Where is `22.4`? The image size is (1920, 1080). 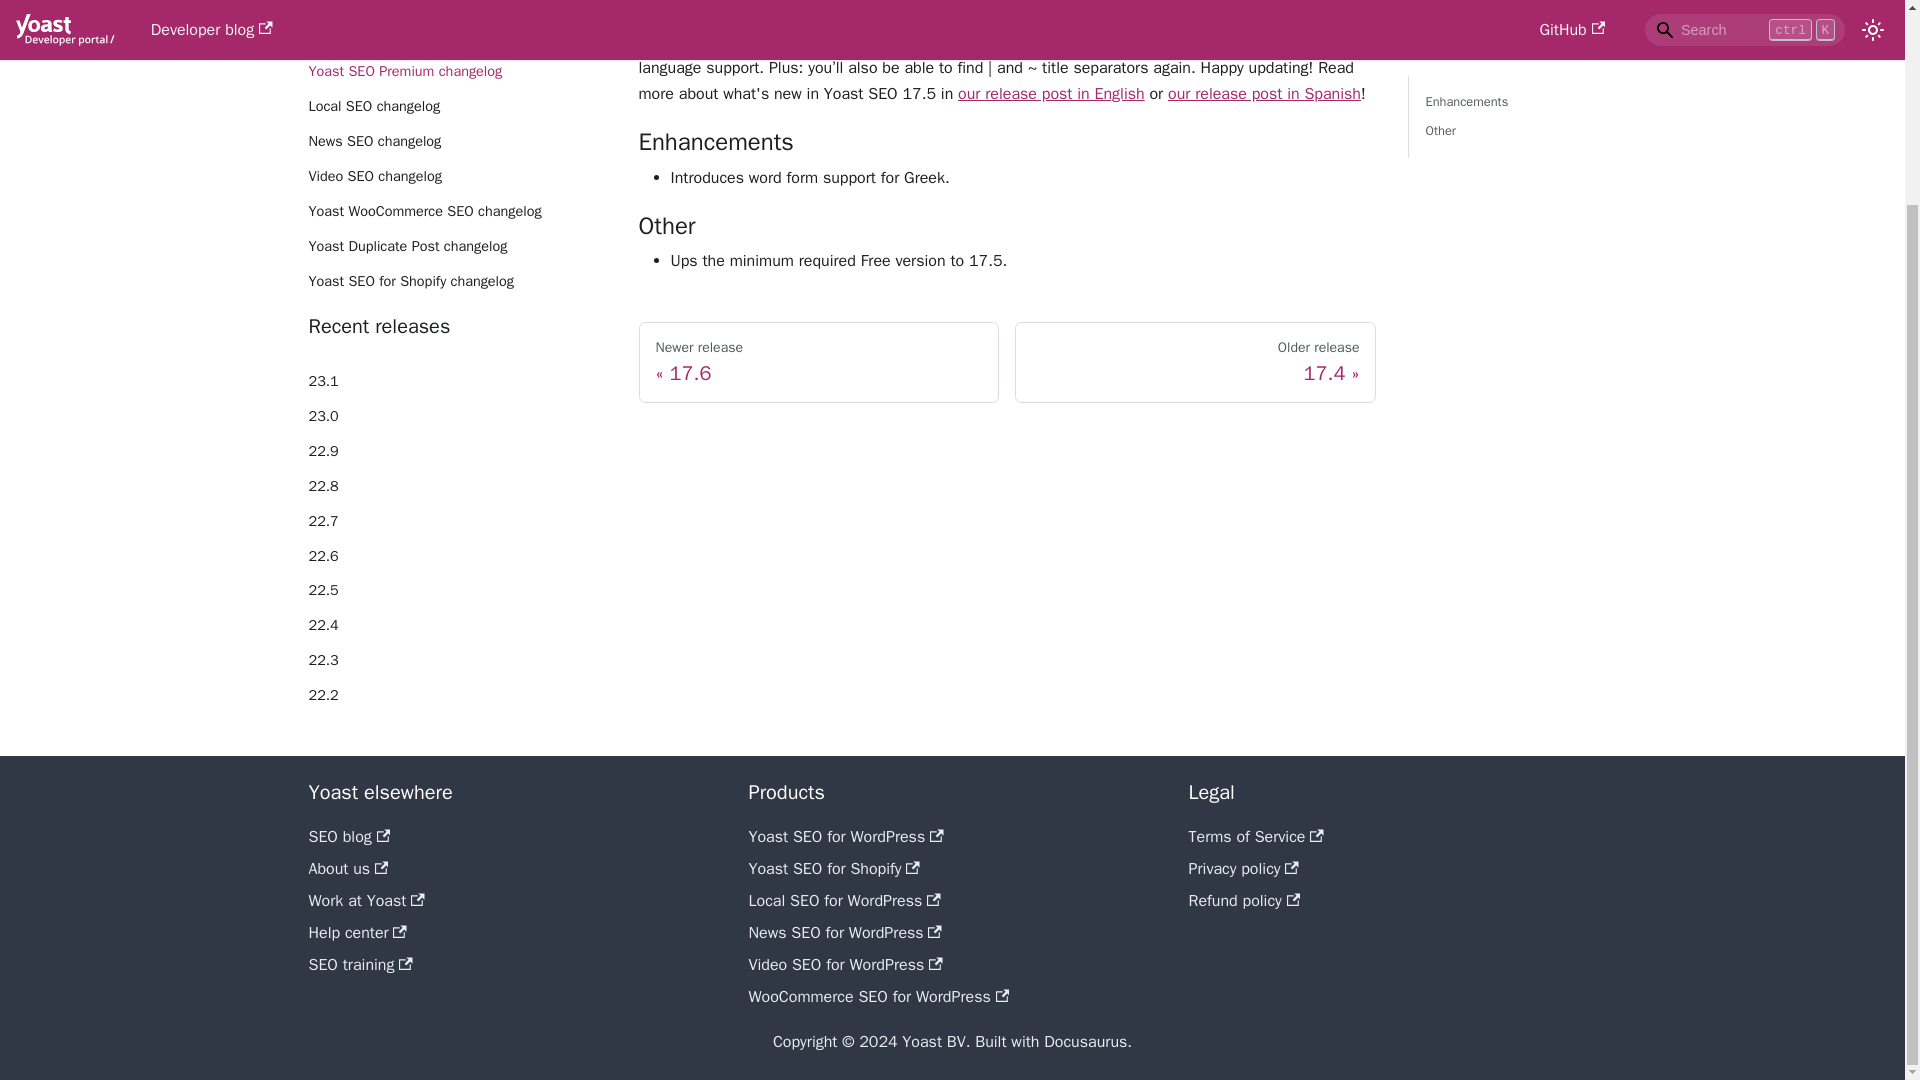
22.4 is located at coordinates (458, 106).